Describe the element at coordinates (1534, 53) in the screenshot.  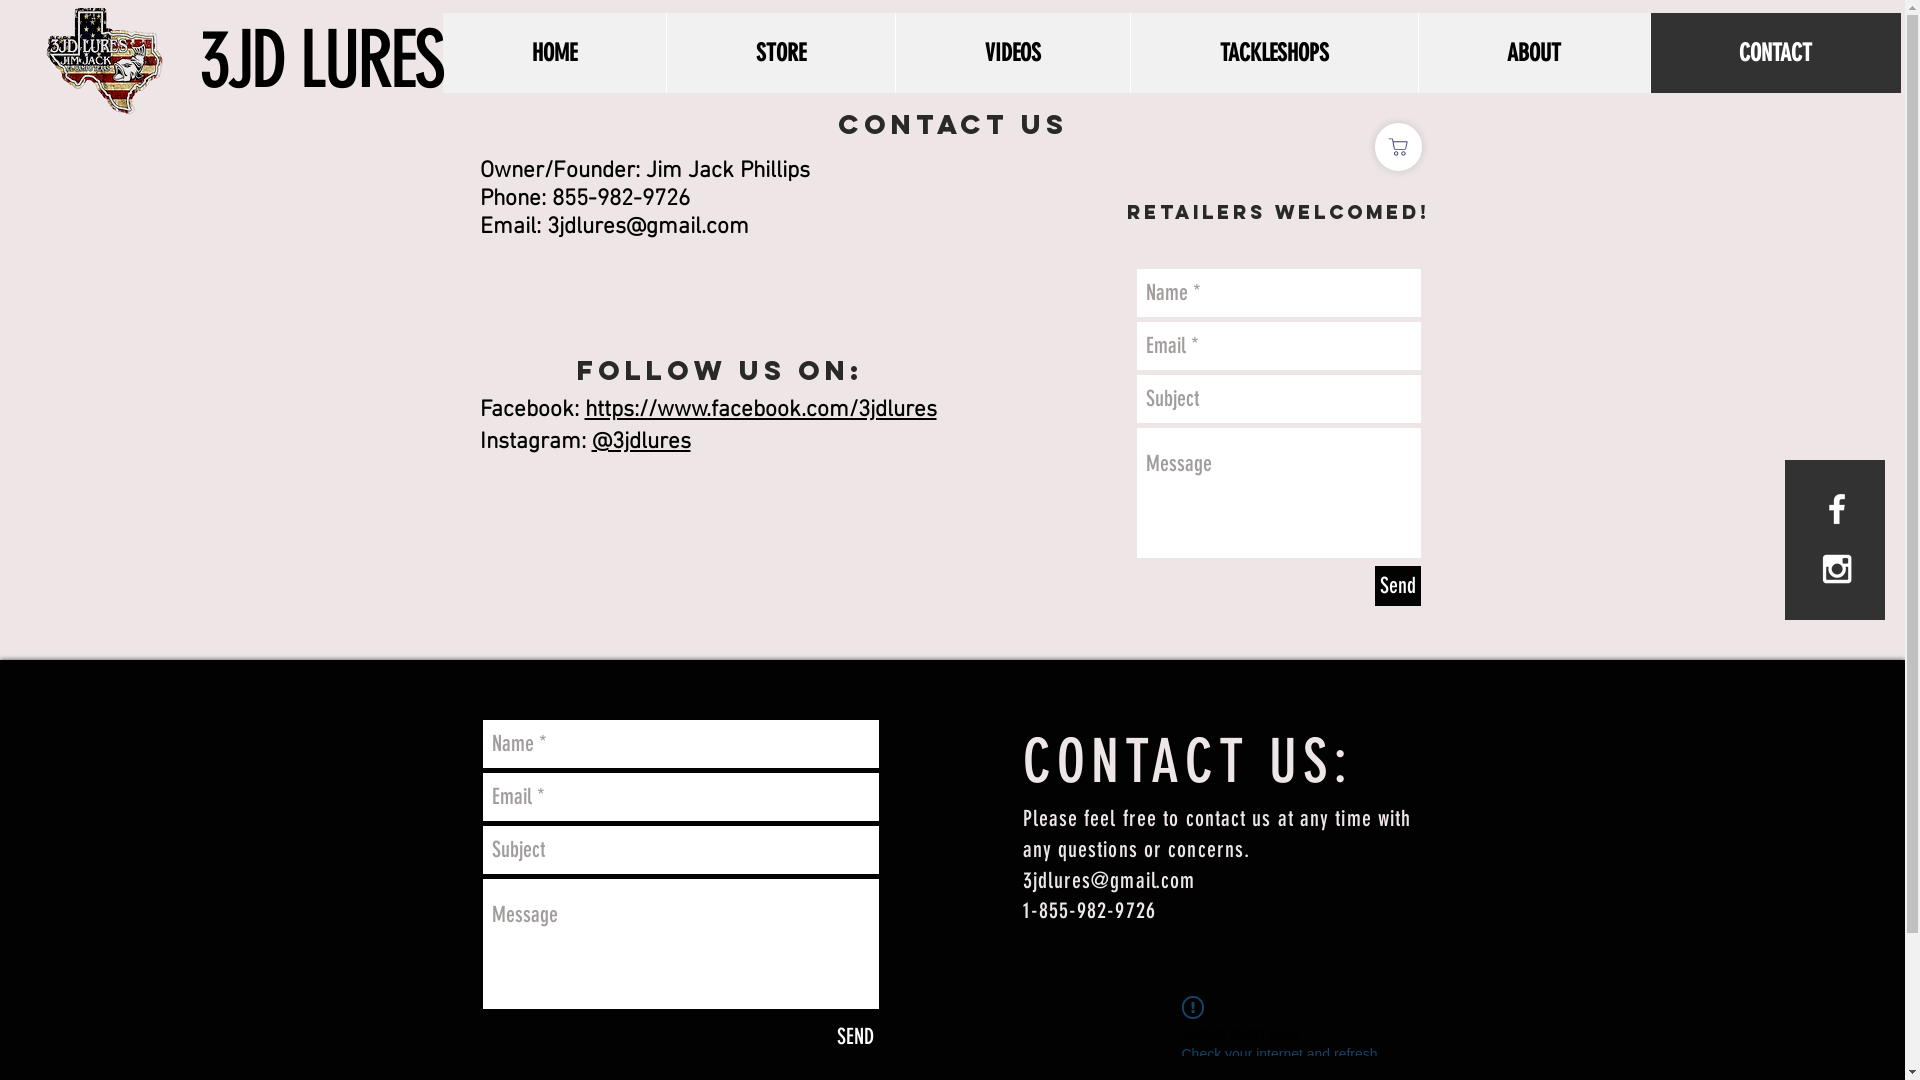
I see `ABOUT` at that location.